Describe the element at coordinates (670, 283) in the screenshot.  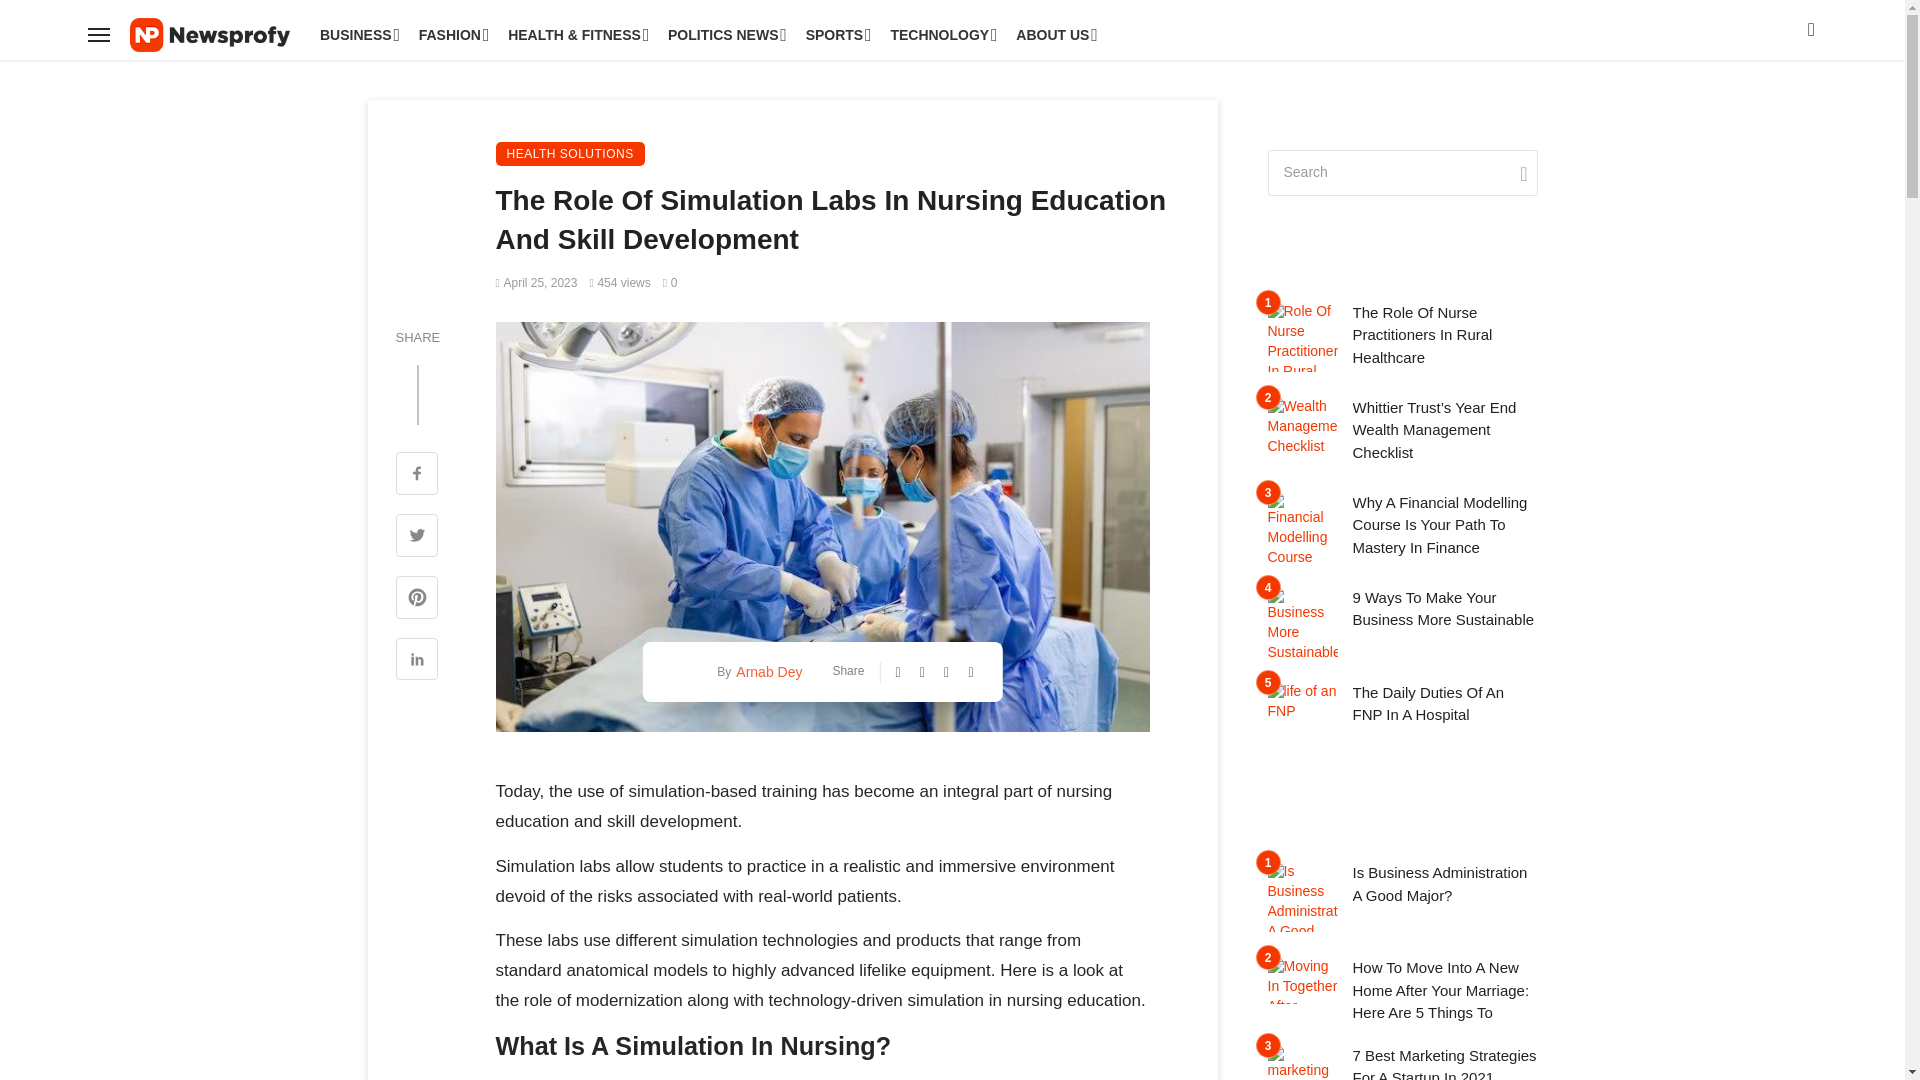
I see `0 Comments` at that location.